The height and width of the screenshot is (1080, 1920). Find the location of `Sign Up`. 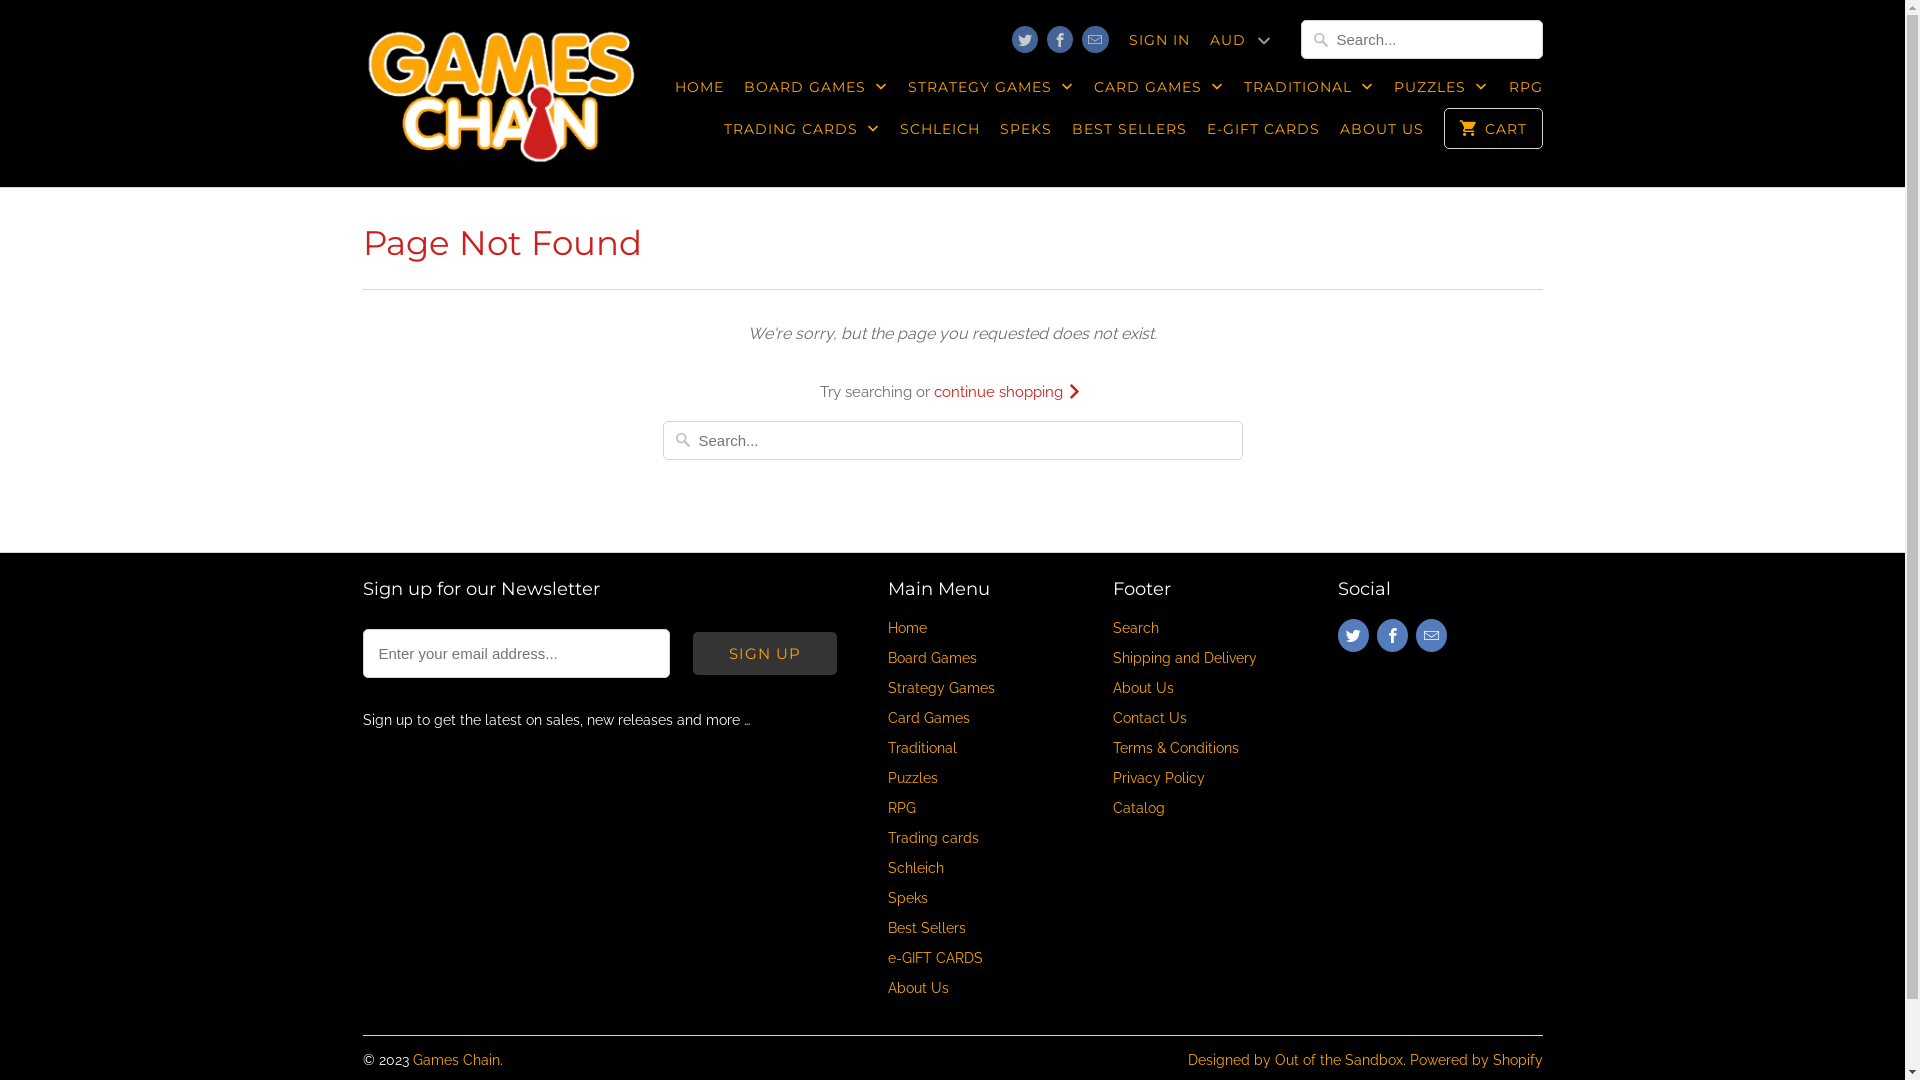

Sign Up is located at coordinates (765, 654).